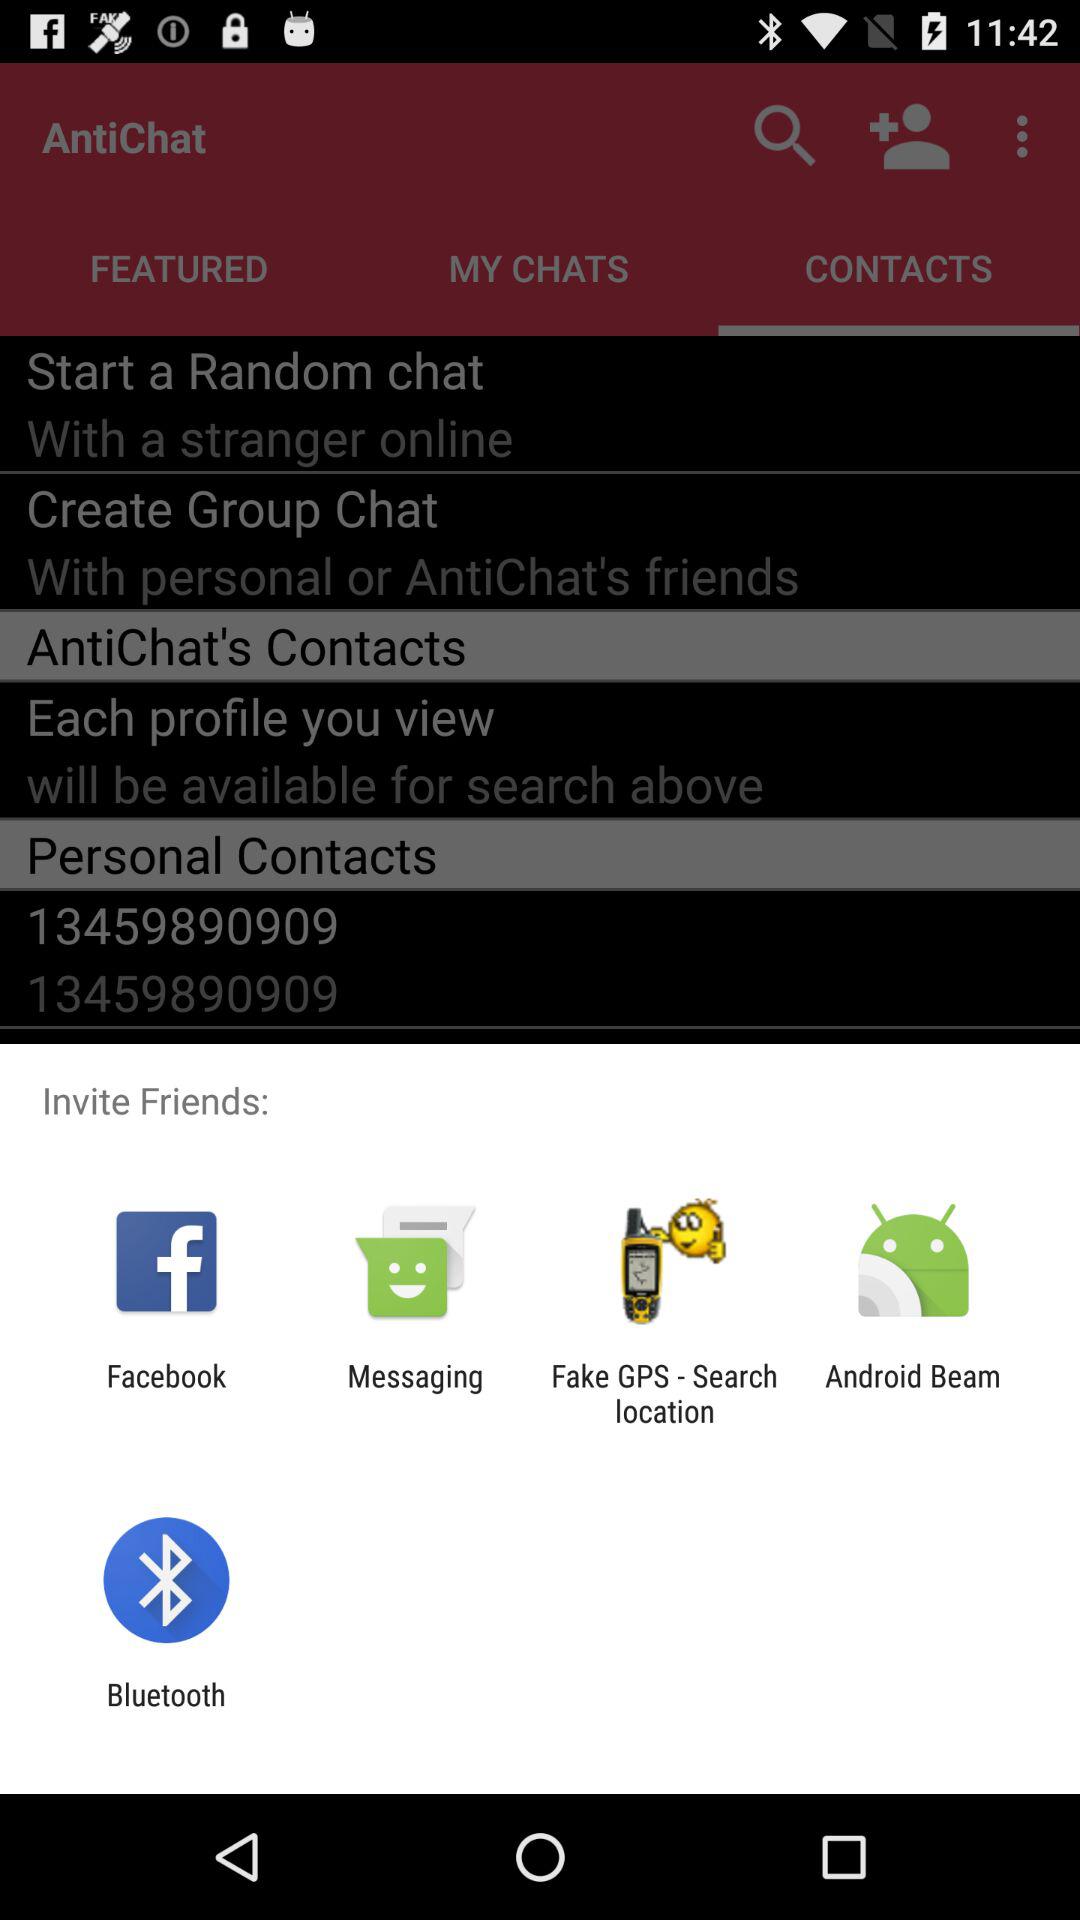 The width and height of the screenshot is (1080, 1920). Describe the element at coordinates (166, 1393) in the screenshot. I see `click item next to the messaging item` at that location.